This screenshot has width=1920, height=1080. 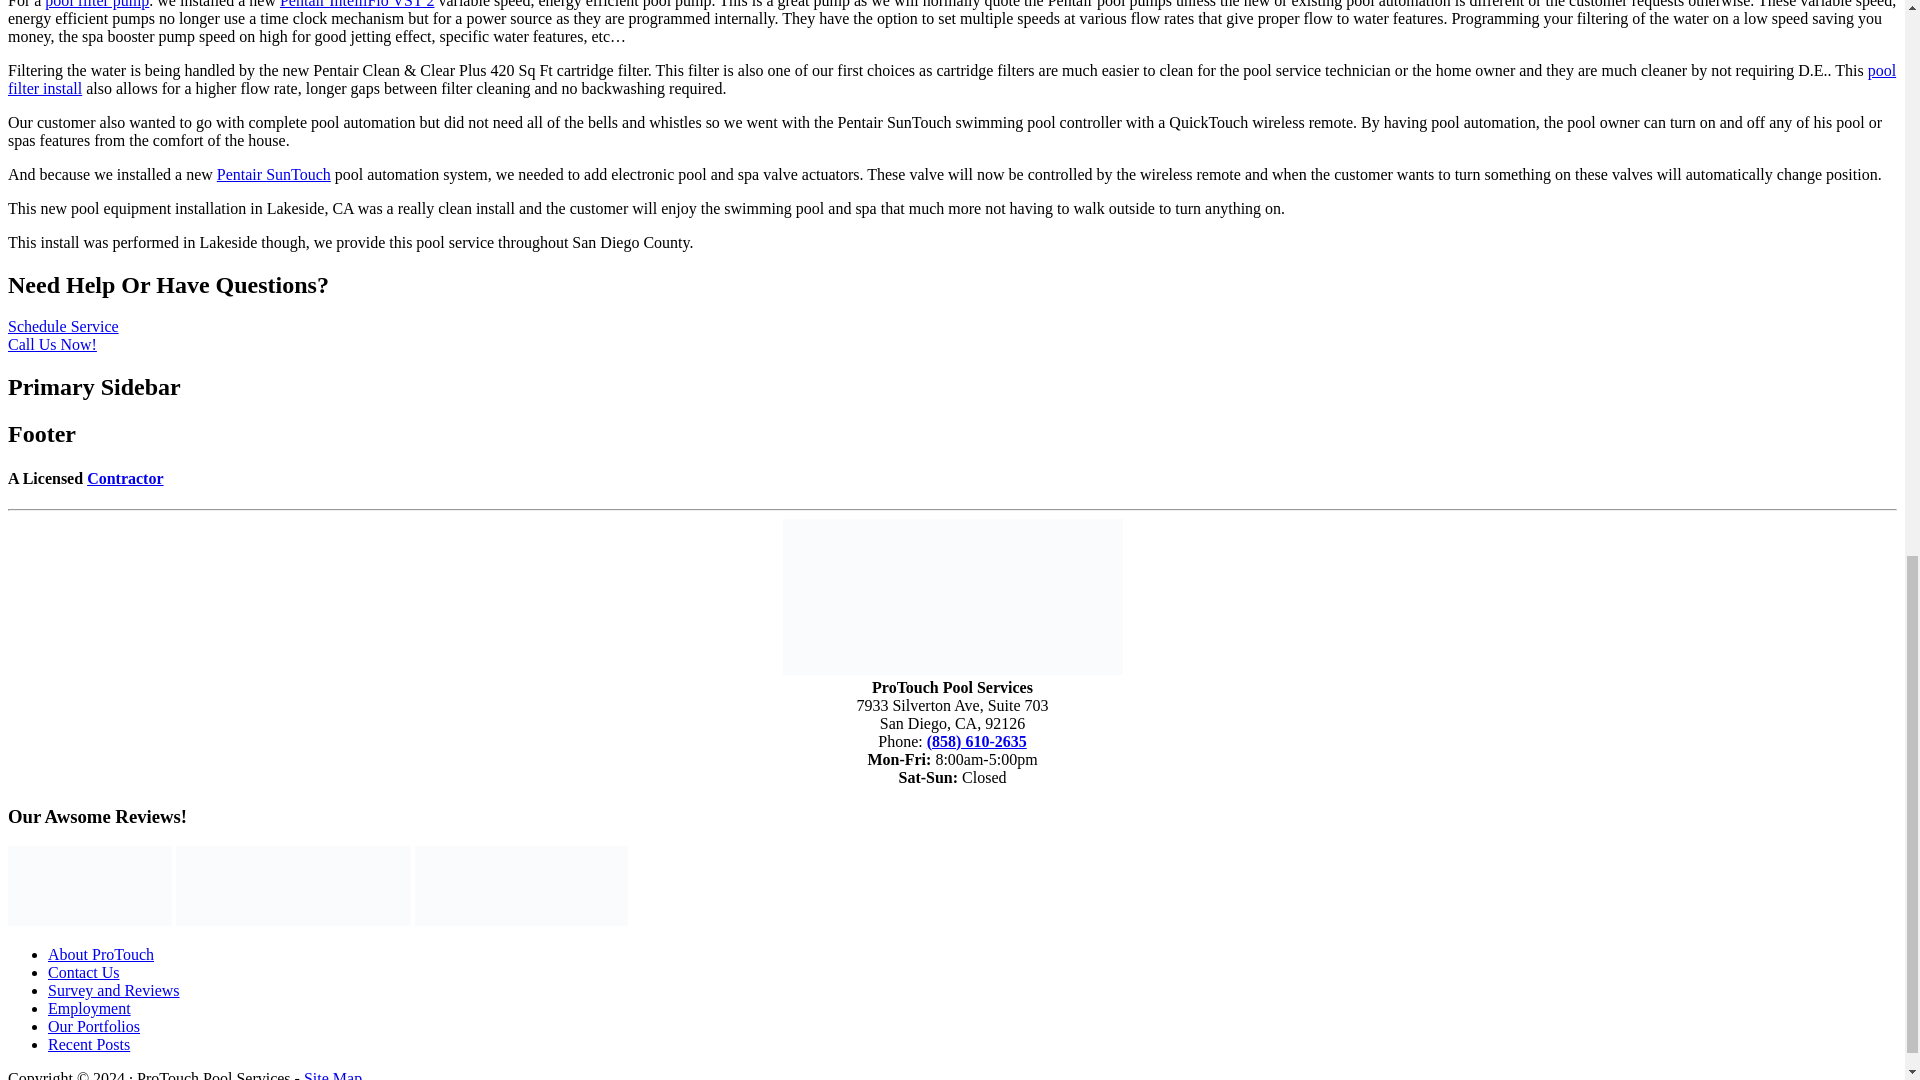 I want to click on Call Us Now!, so click(x=52, y=344).